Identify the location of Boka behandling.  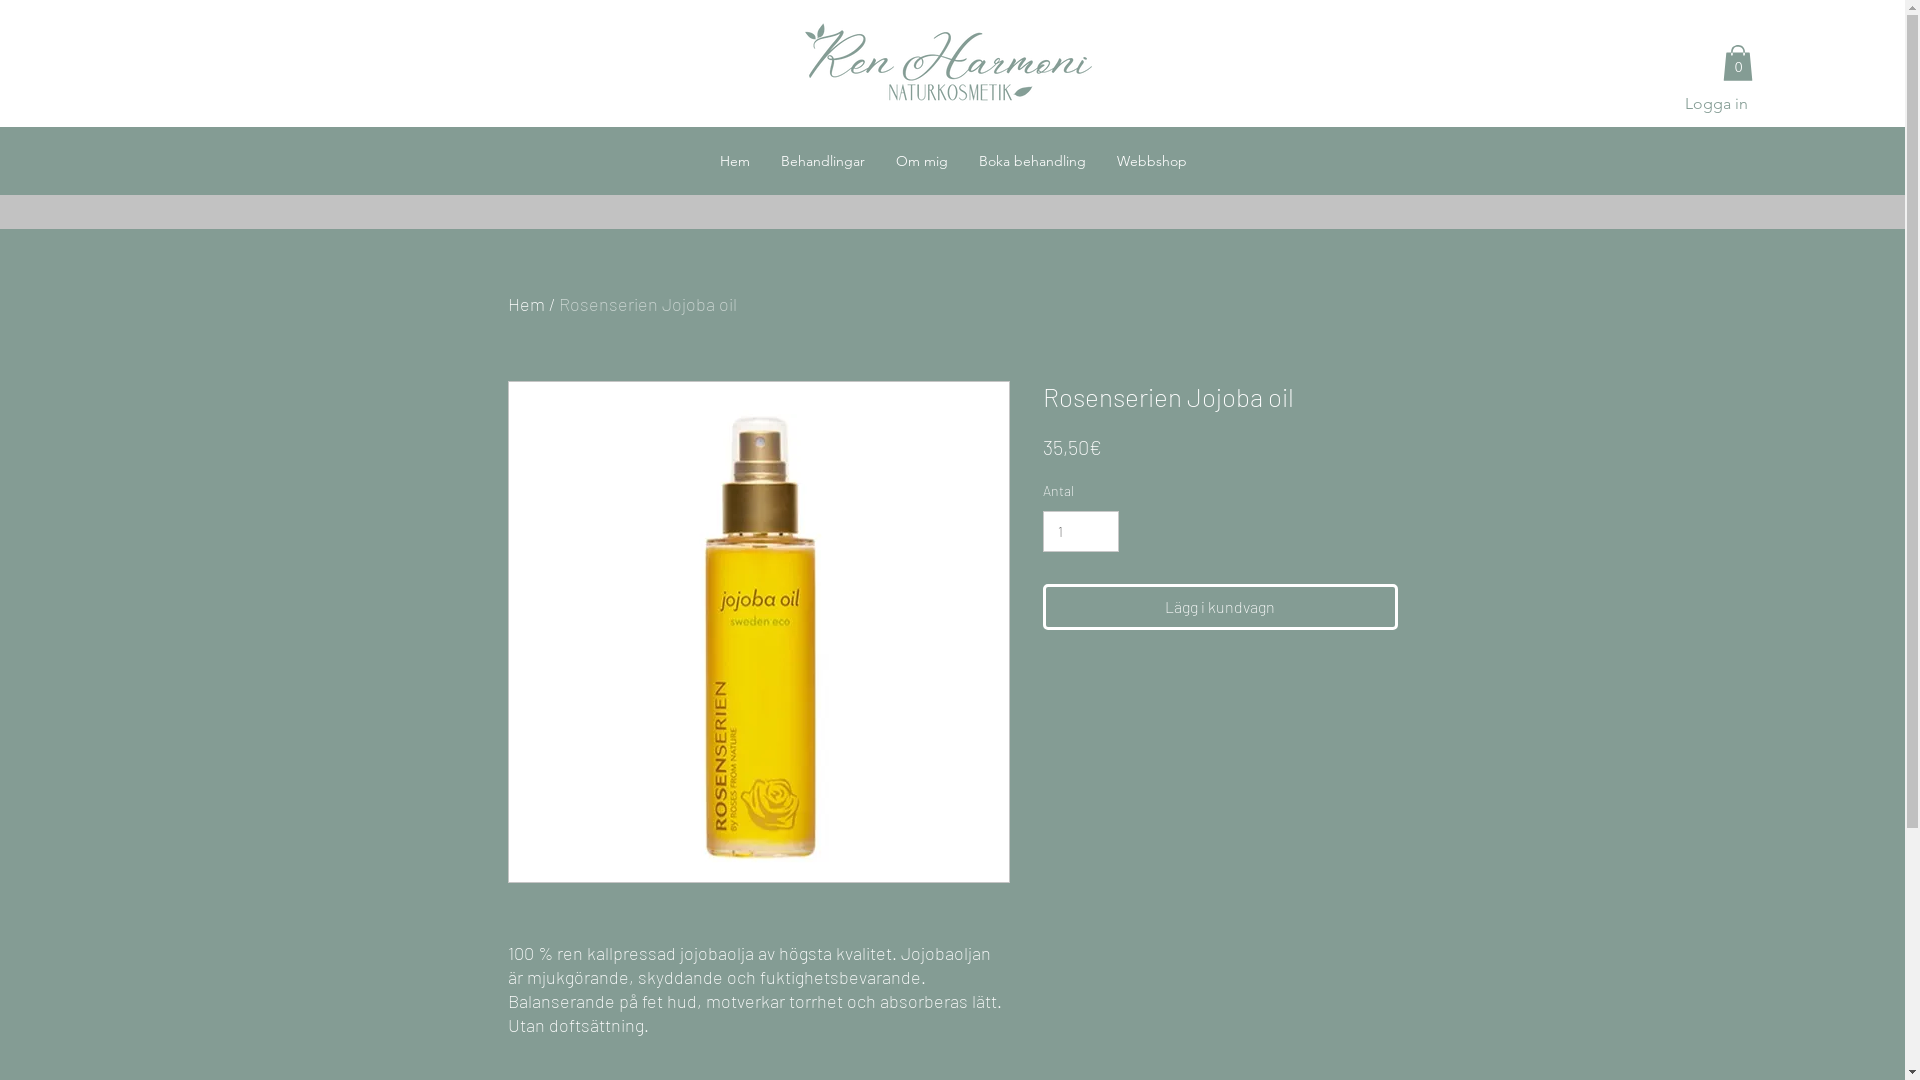
(1031, 161).